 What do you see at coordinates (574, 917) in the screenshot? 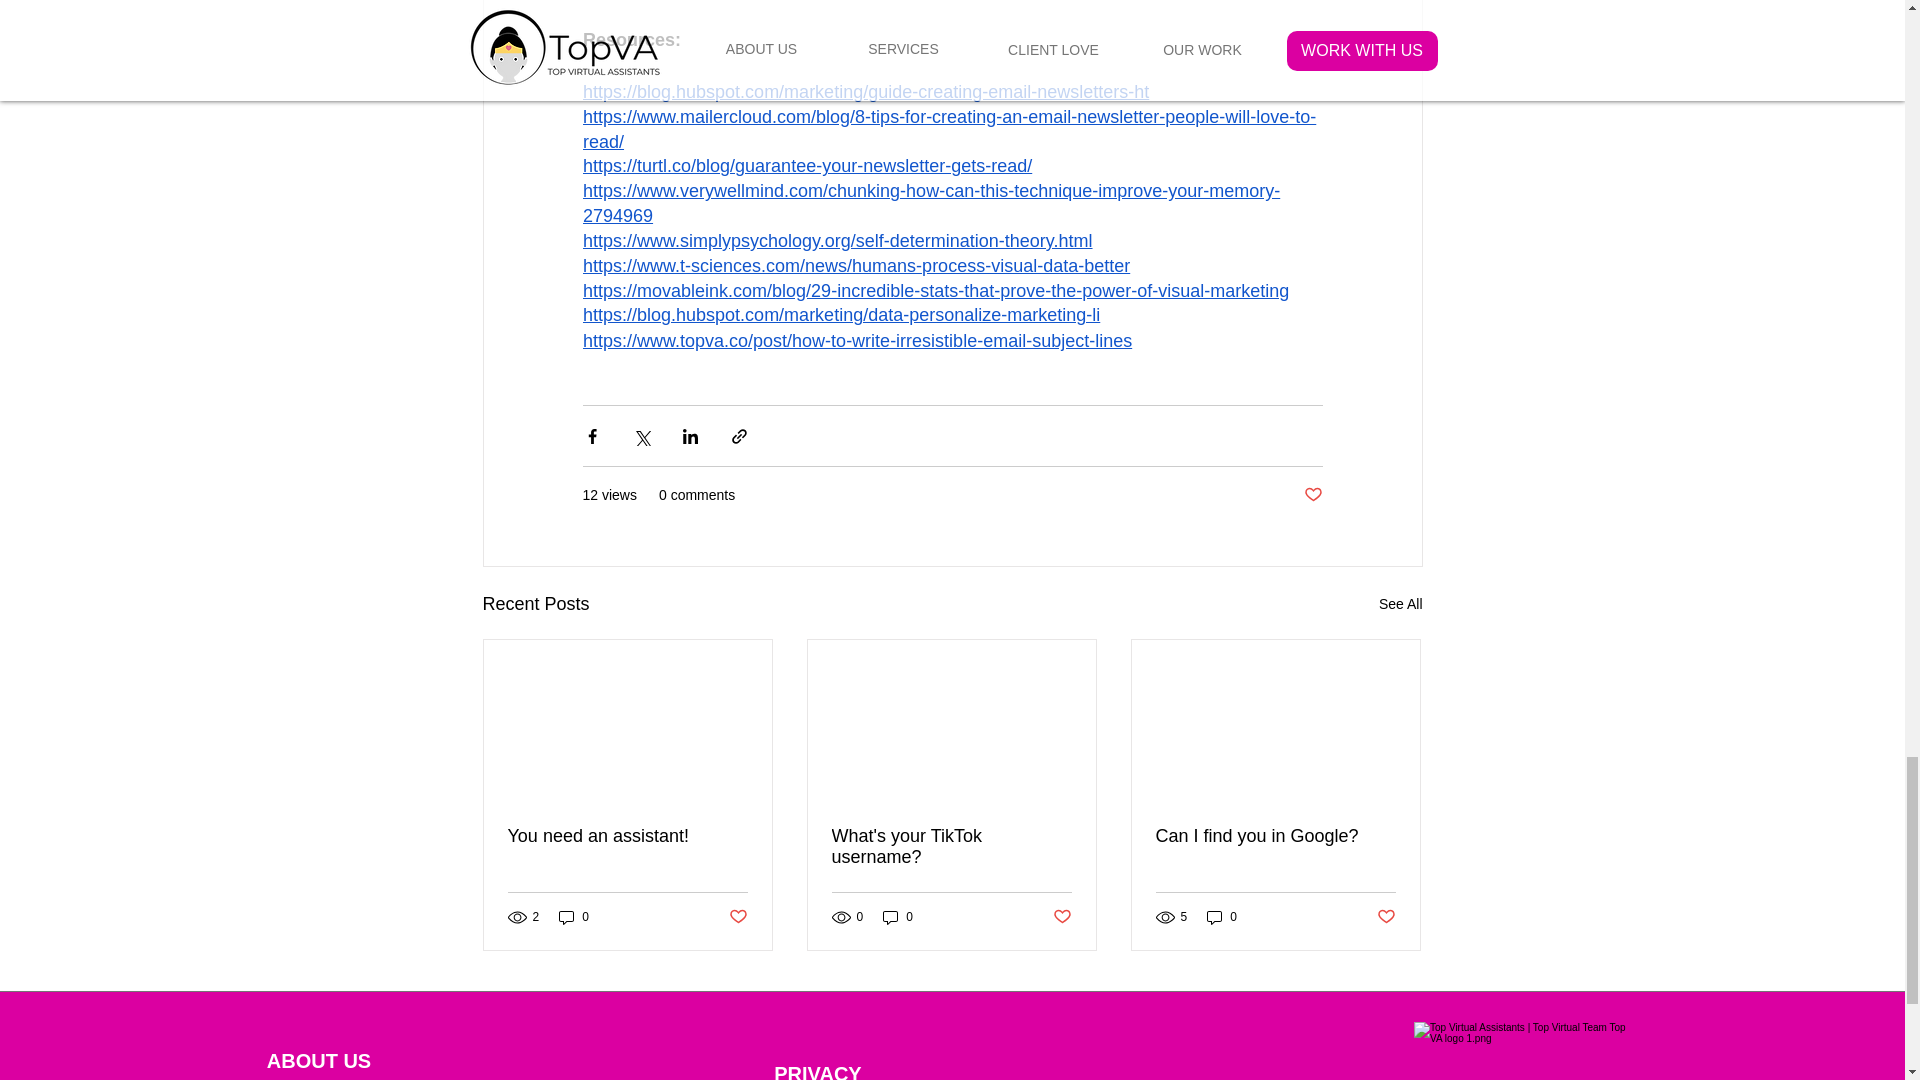
I see `0` at bounding box center [574, 917].